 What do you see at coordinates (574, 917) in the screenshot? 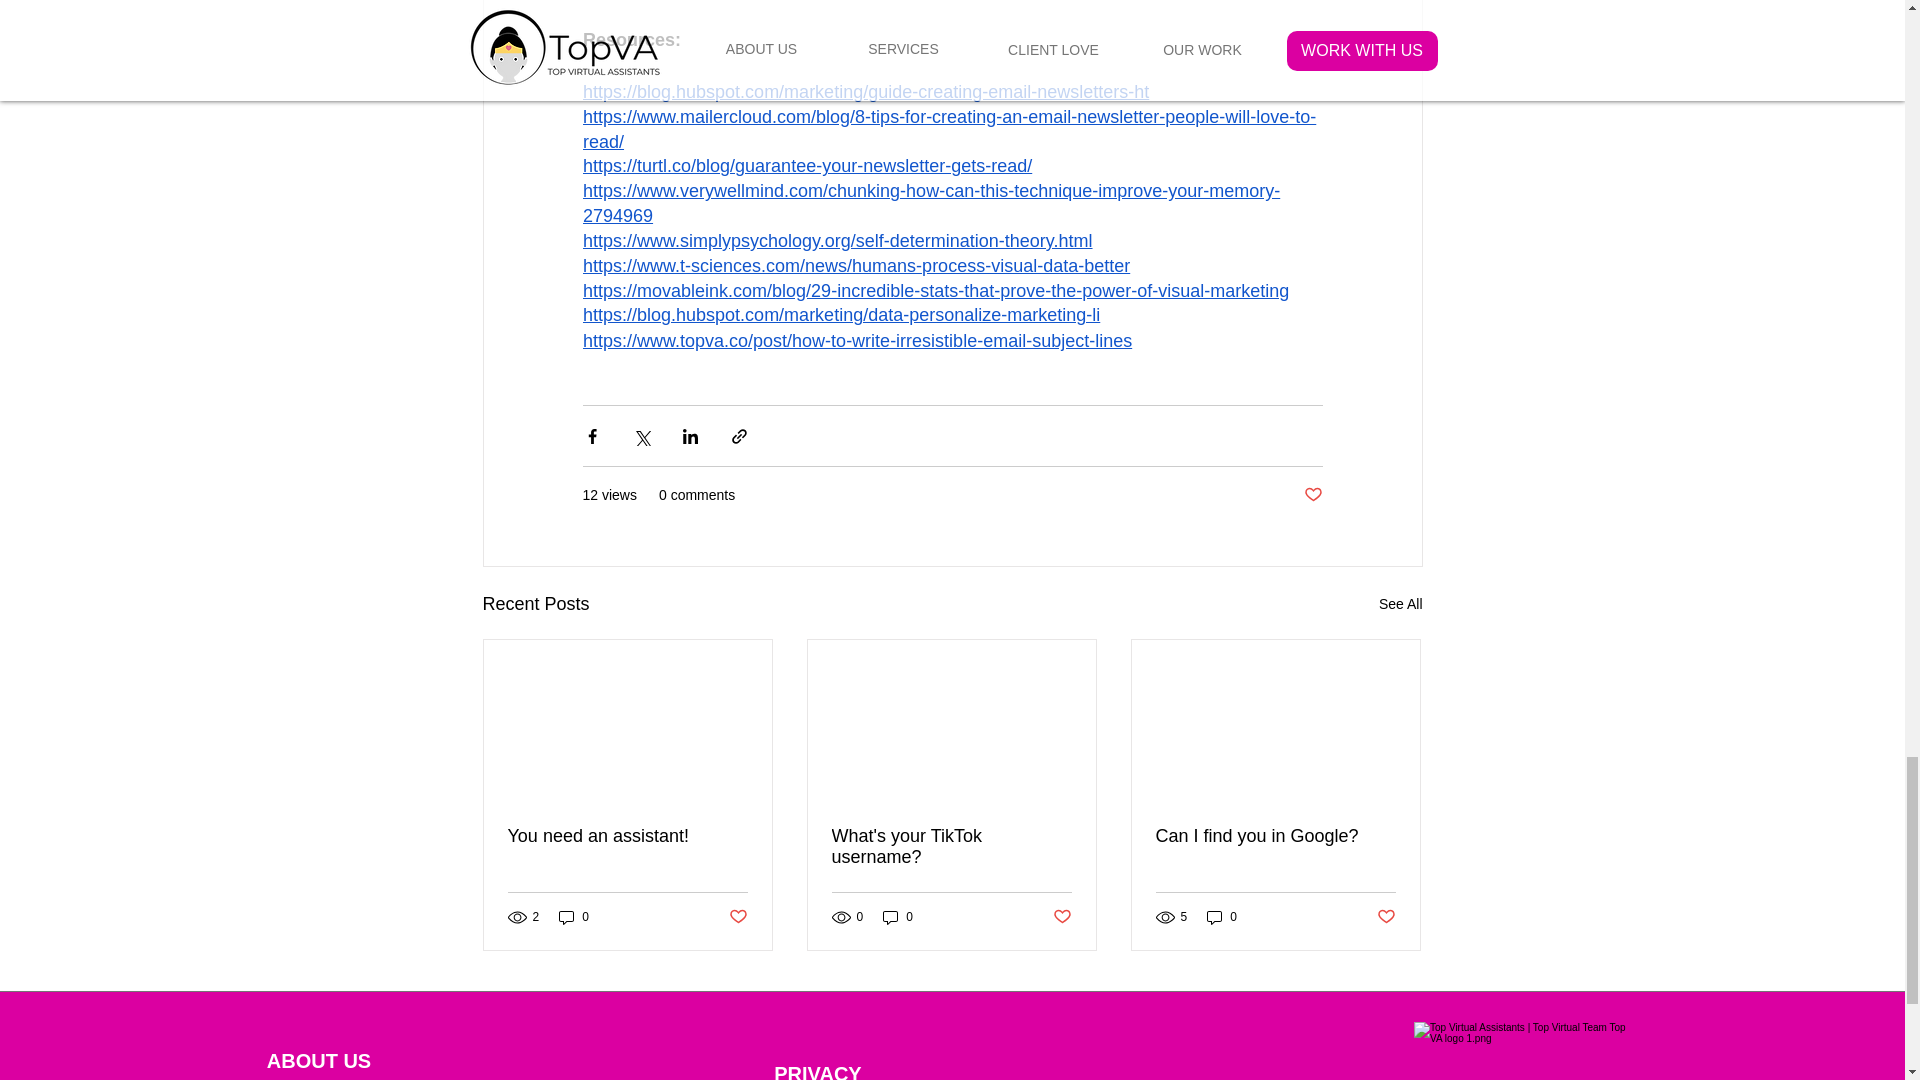
I see `0` at bounding box center [574, 917].